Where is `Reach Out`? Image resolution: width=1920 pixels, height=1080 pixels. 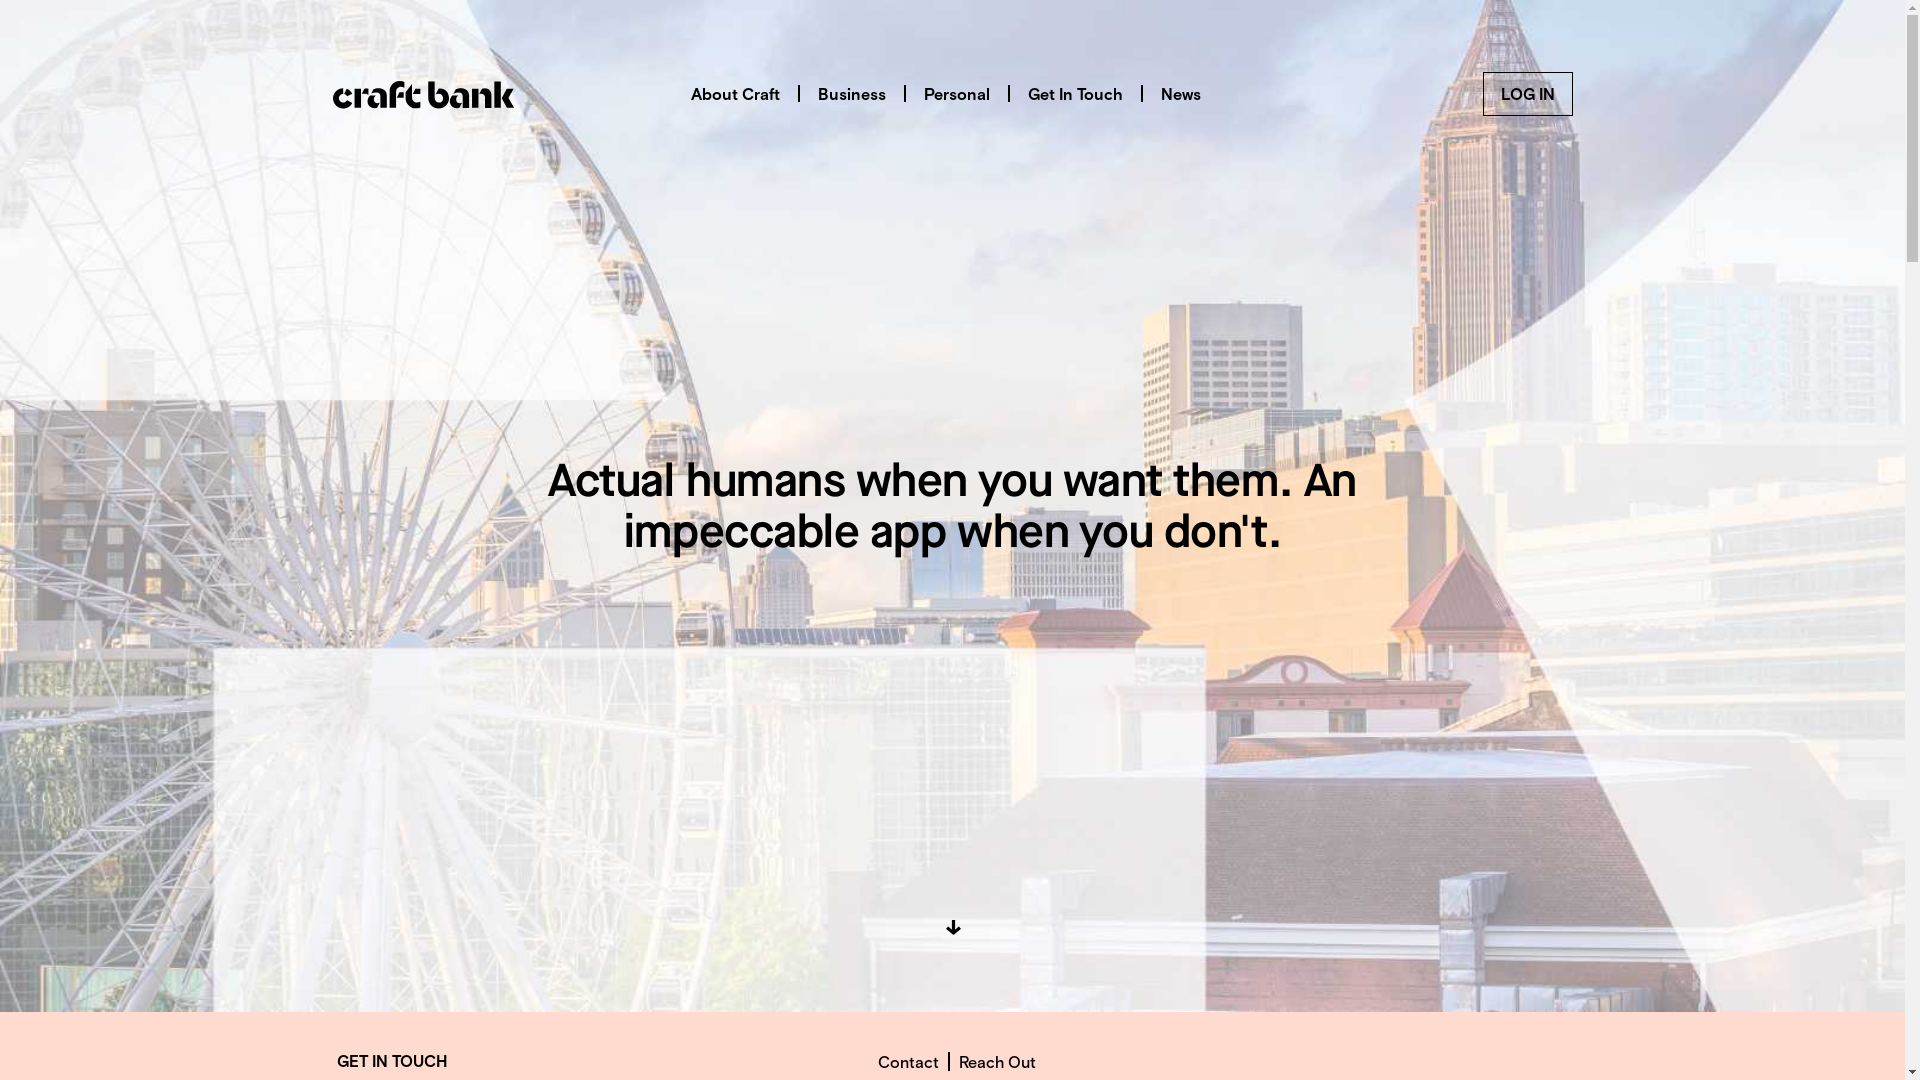
Reach Out is located at coordinates (998, 1062).